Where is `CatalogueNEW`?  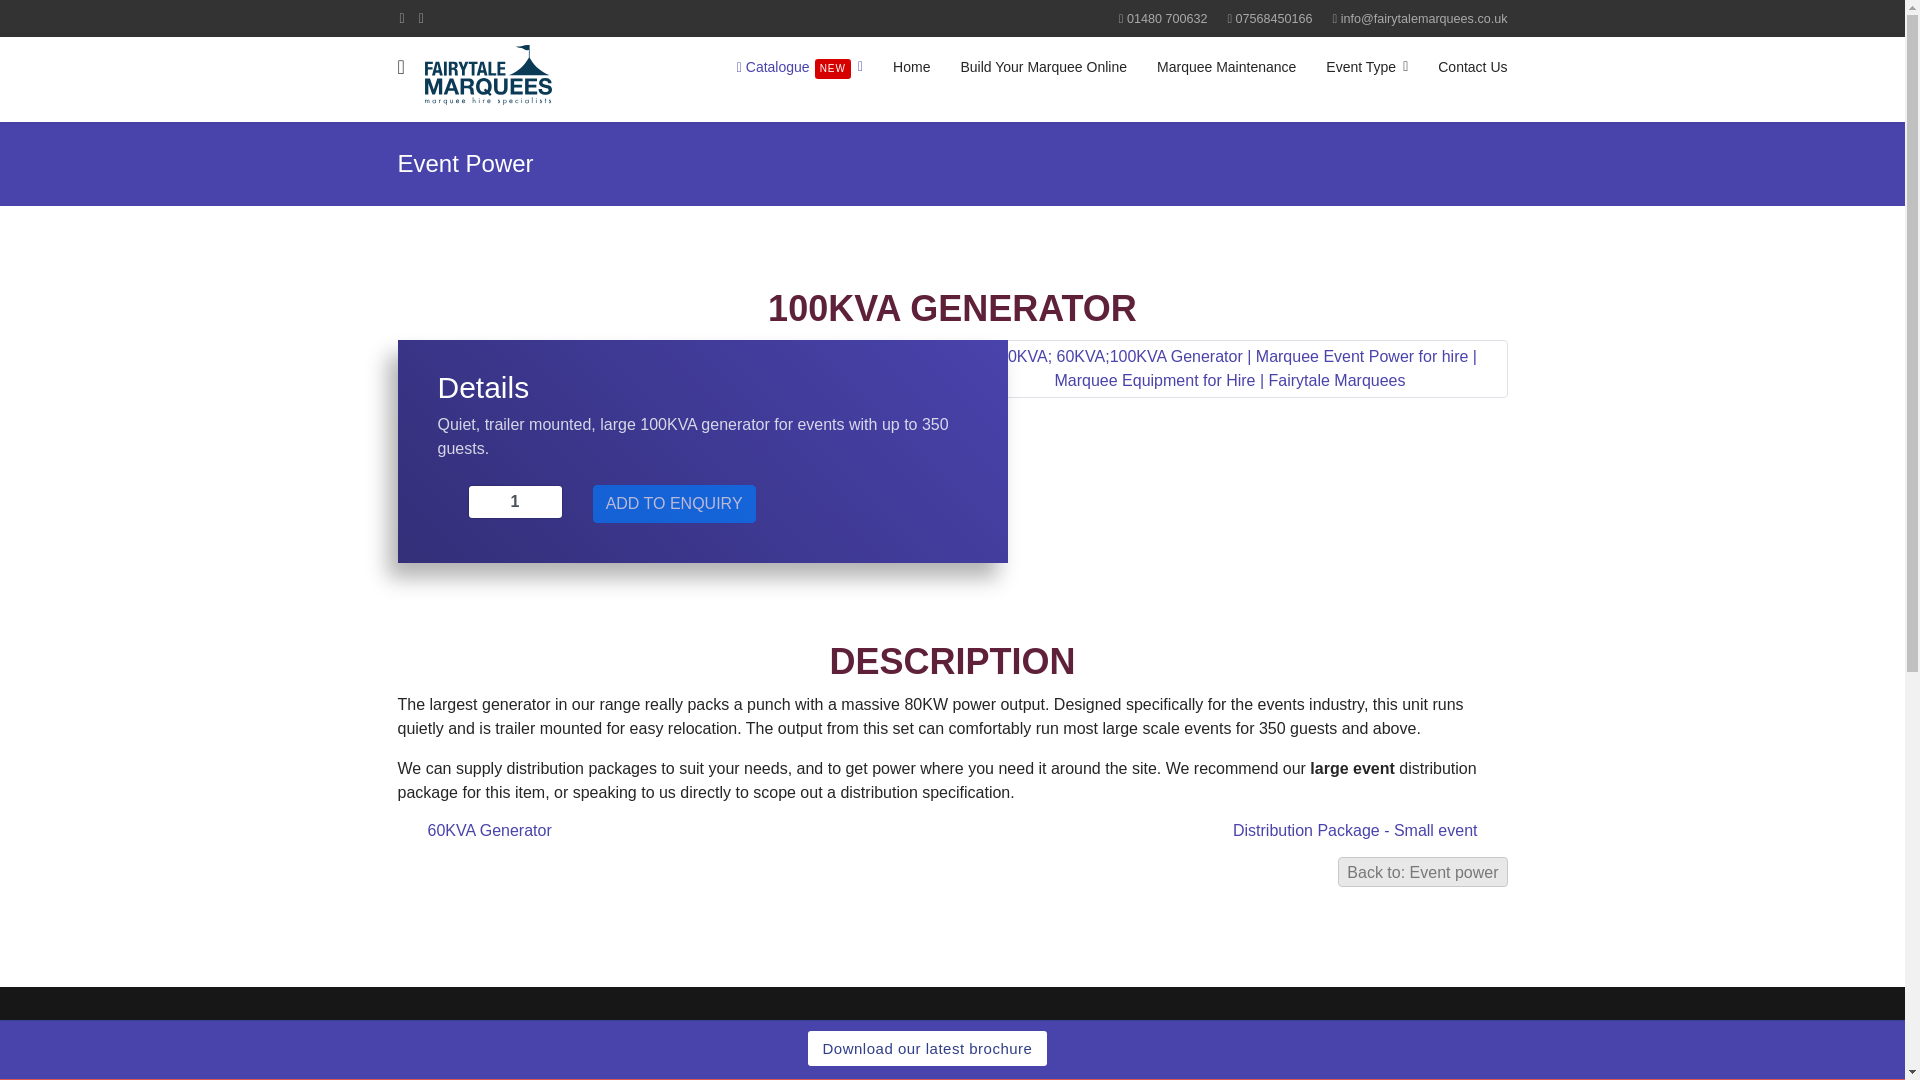
CatalogueNEW is located at coordinates (799, 66).